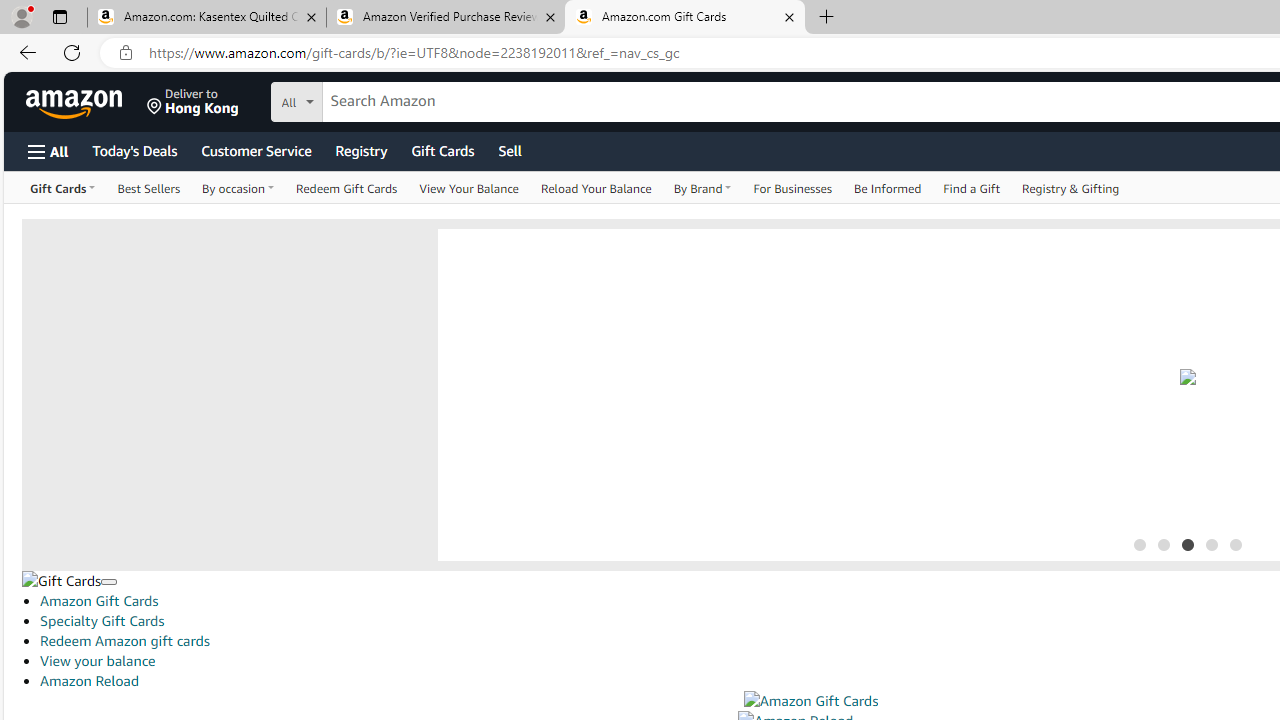  What do you see at coordinates (48, 151) in the screenshot?
I see `Open Menu` at bounding box center [48, 151].